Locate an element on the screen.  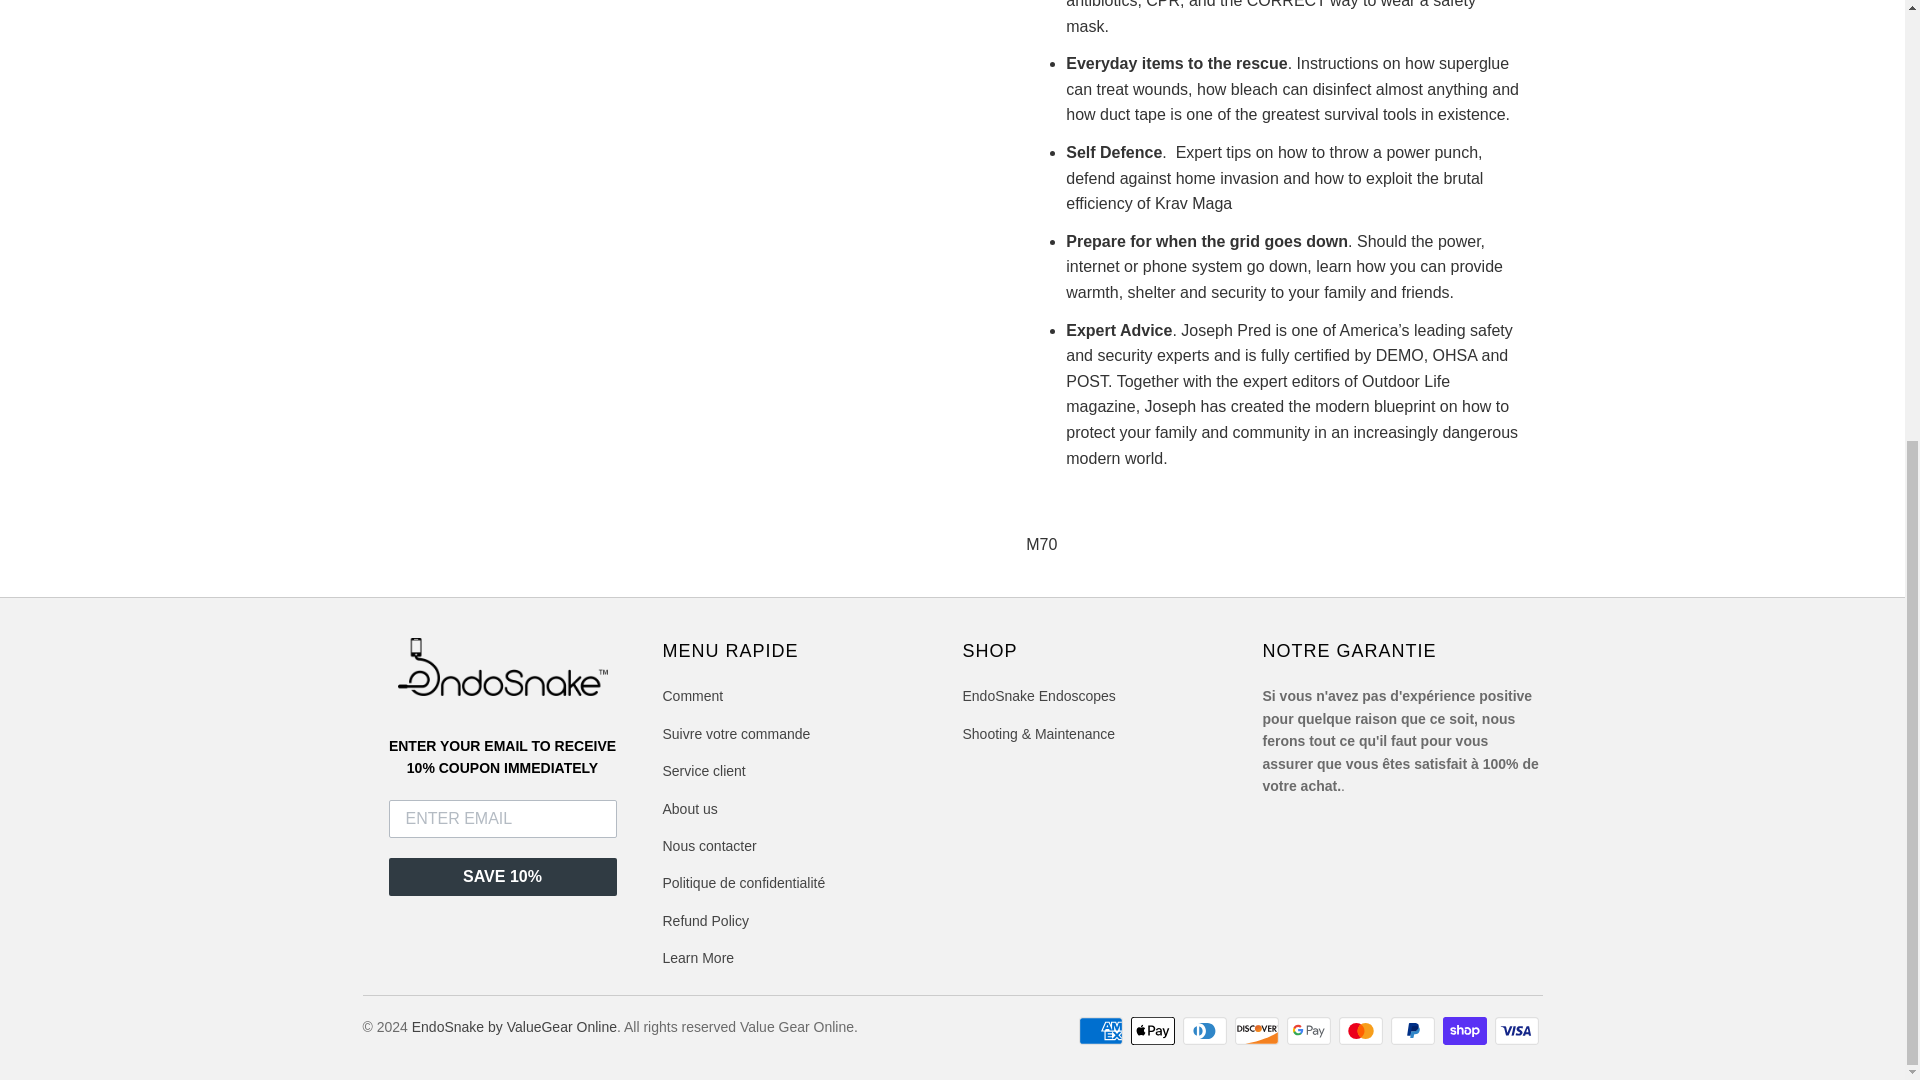
Diners Club is located at coordinates (1206, 1031).